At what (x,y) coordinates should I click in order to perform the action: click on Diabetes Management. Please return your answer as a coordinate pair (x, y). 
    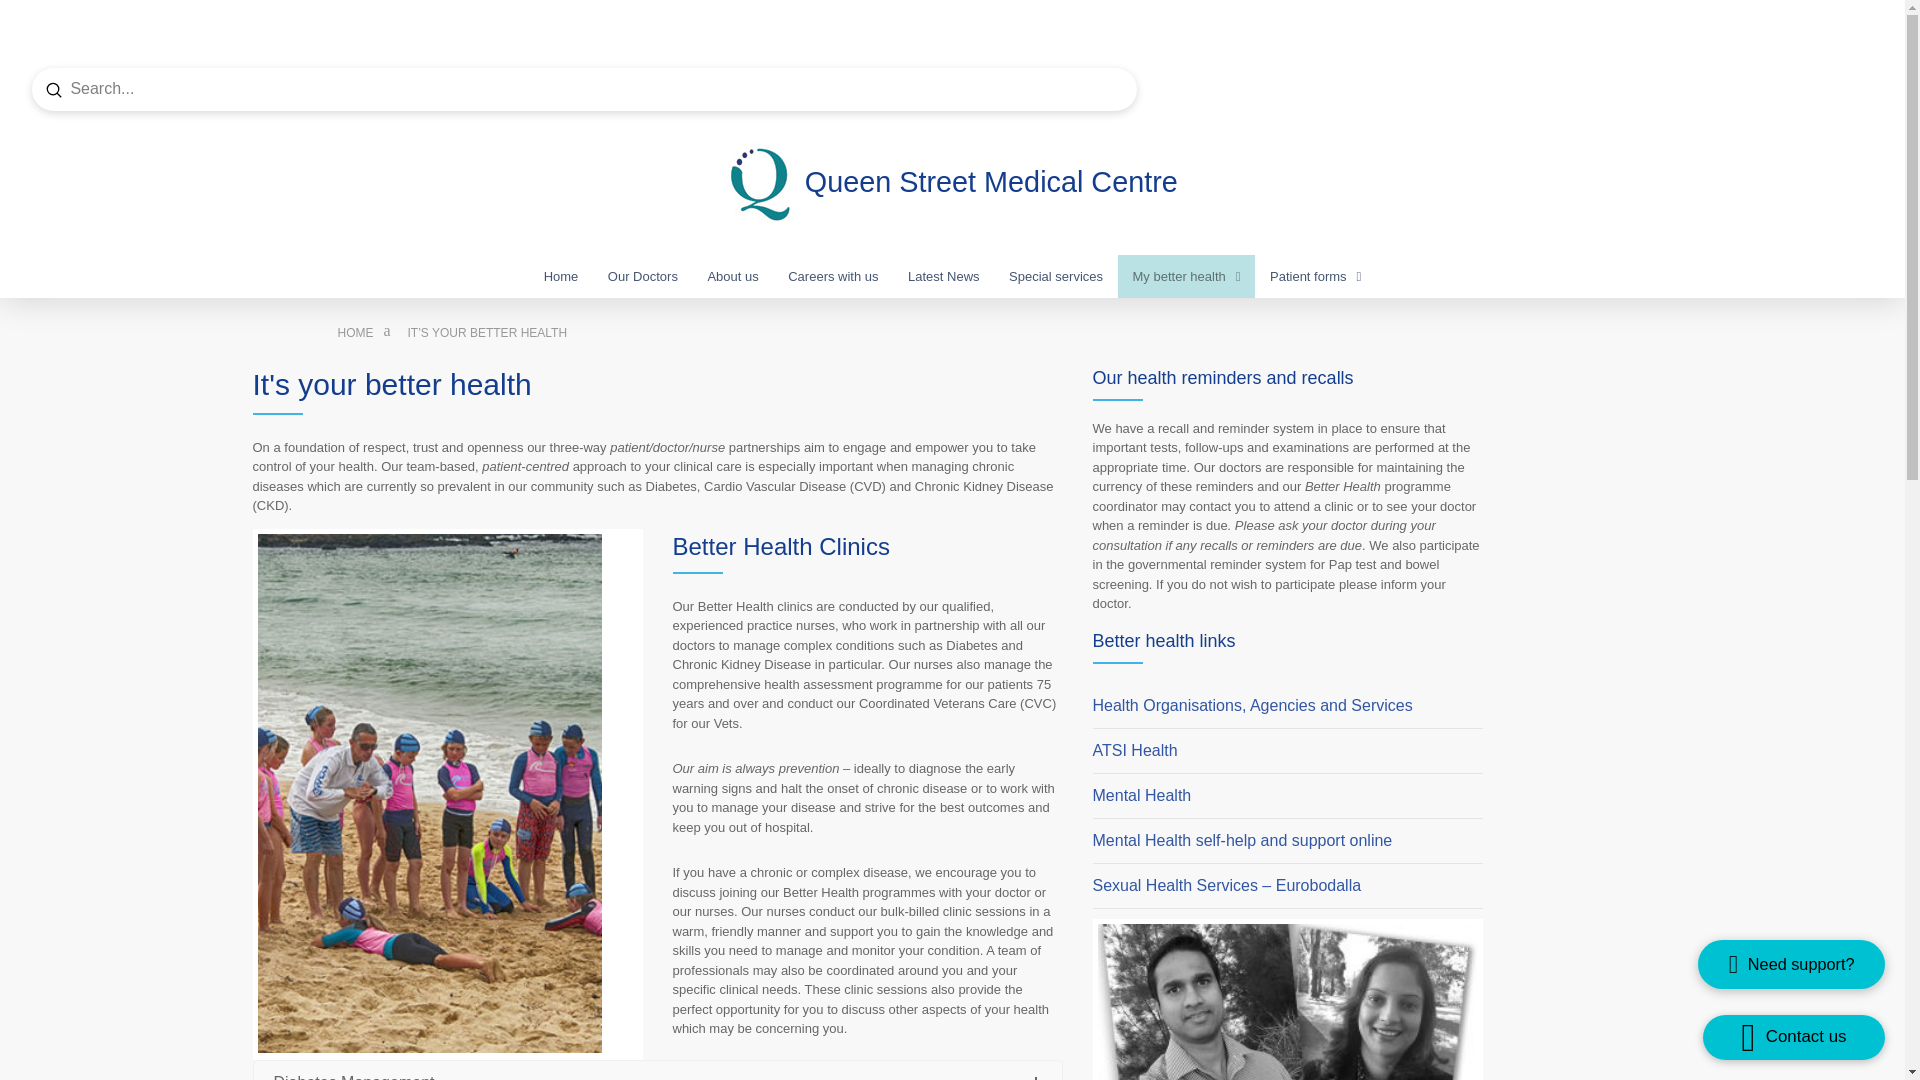
    Looking at the image, I should click on (657, 1070).